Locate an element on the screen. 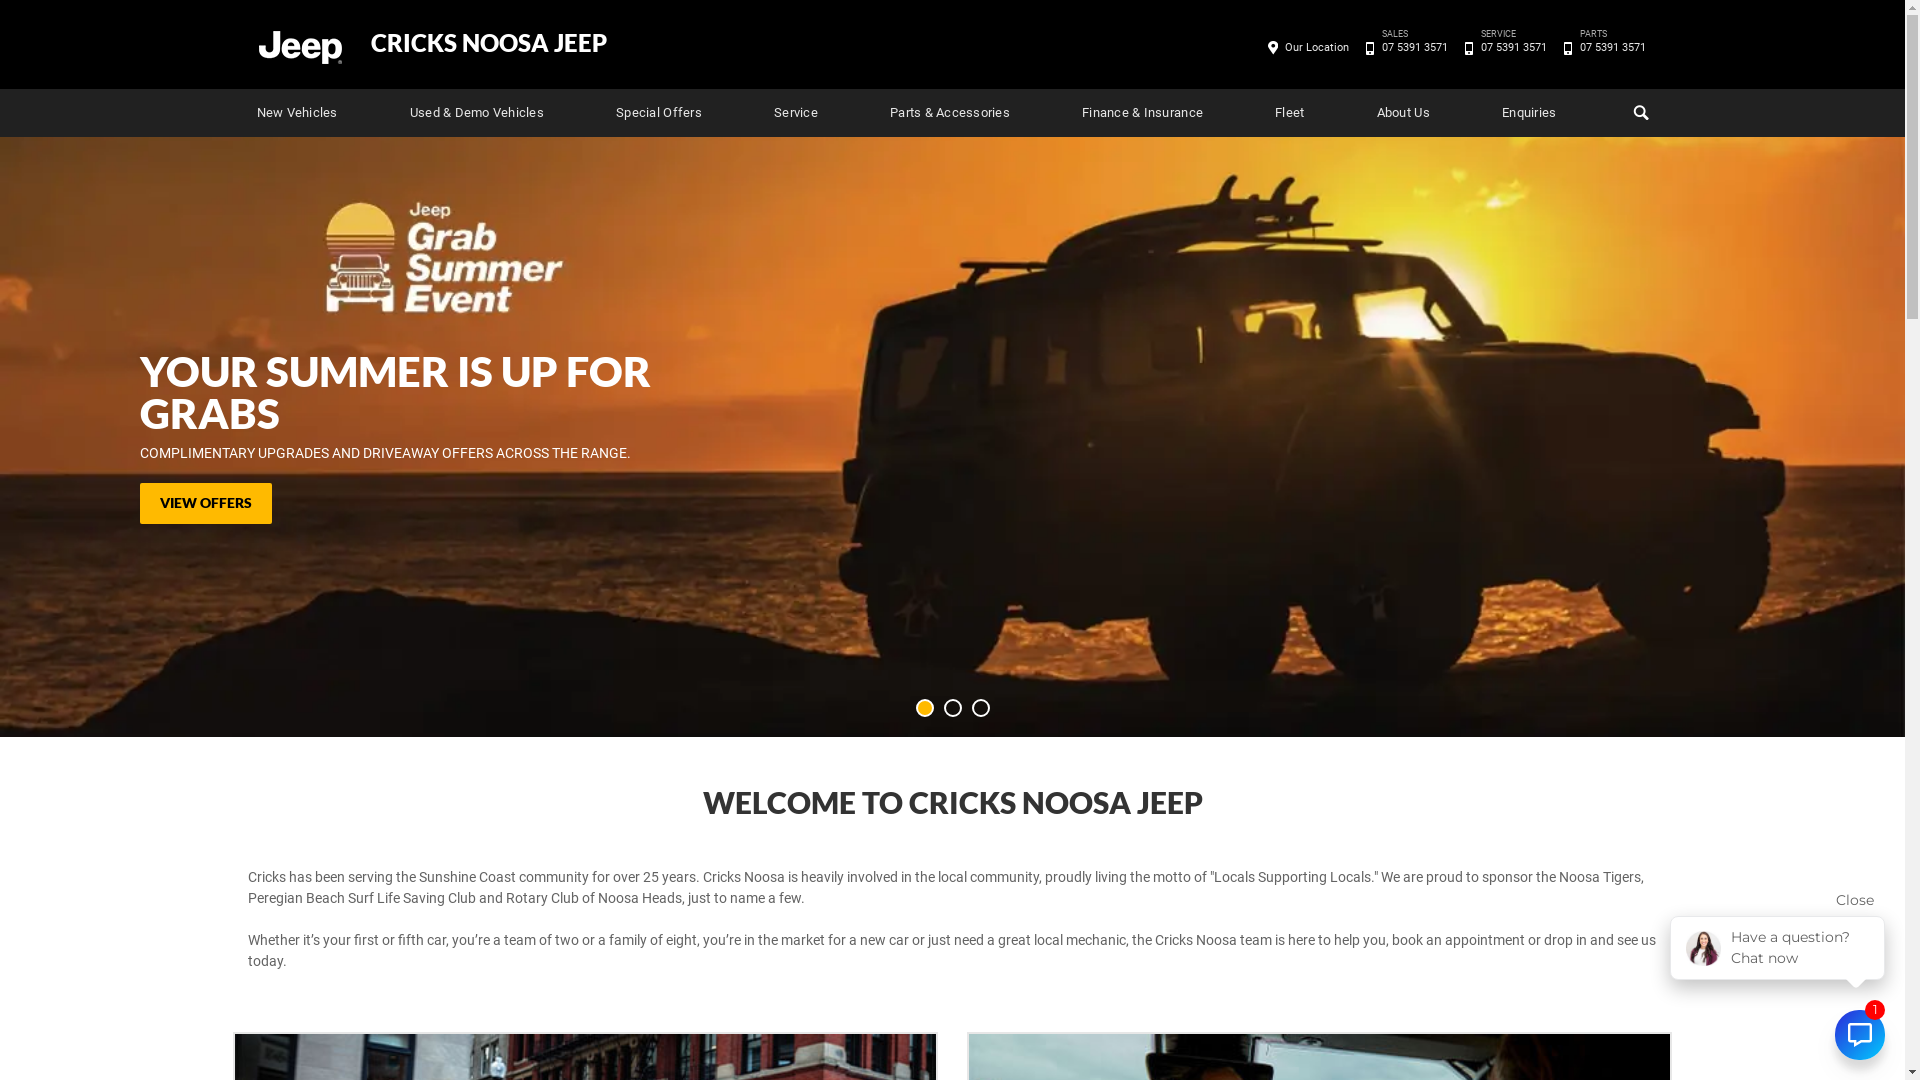 The width and height of the screenshot is (1920, 1080). Parts & Accessories is located at coordinates (950, 113).